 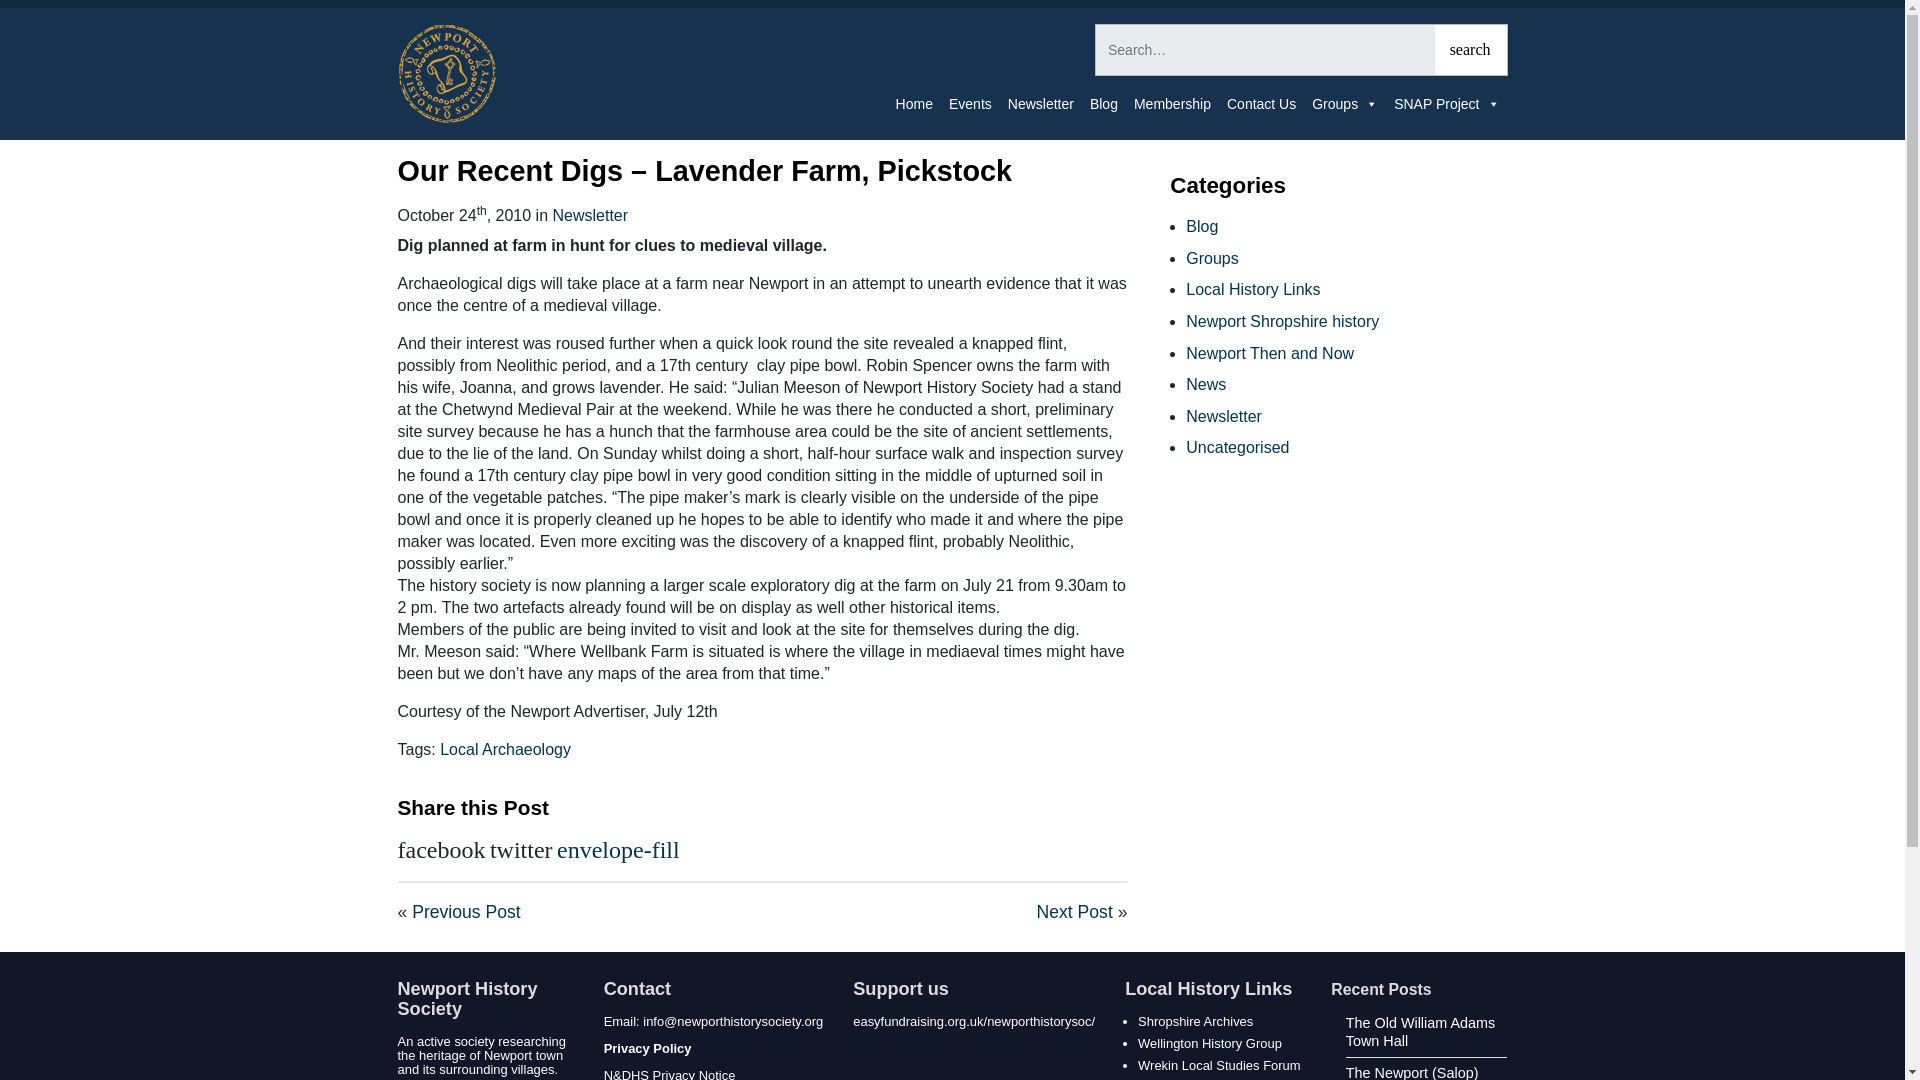 What do you see at coordinates (1104, 104) in the screenshot?
I see `Blog` at bounding box center [1104, 104].